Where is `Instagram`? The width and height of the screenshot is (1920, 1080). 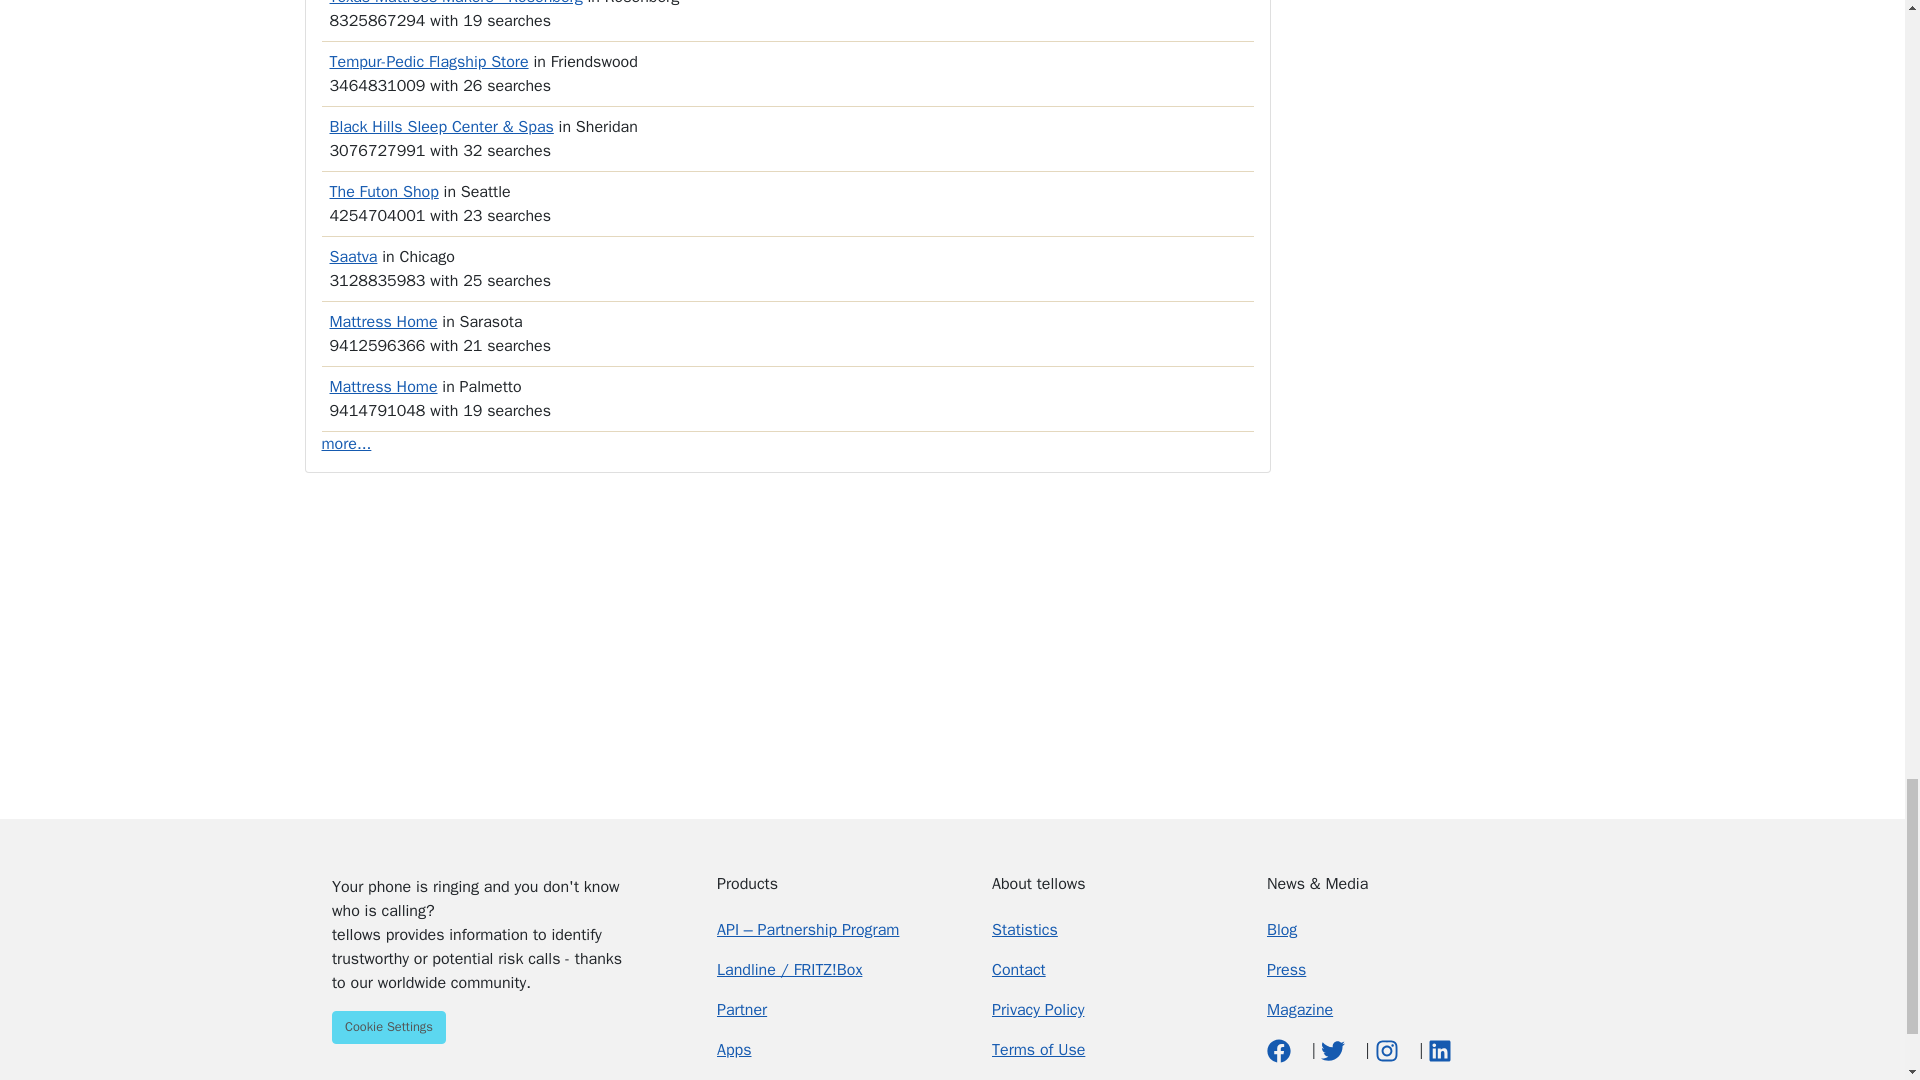
Instagram is located at coordinates (1388, 1050).